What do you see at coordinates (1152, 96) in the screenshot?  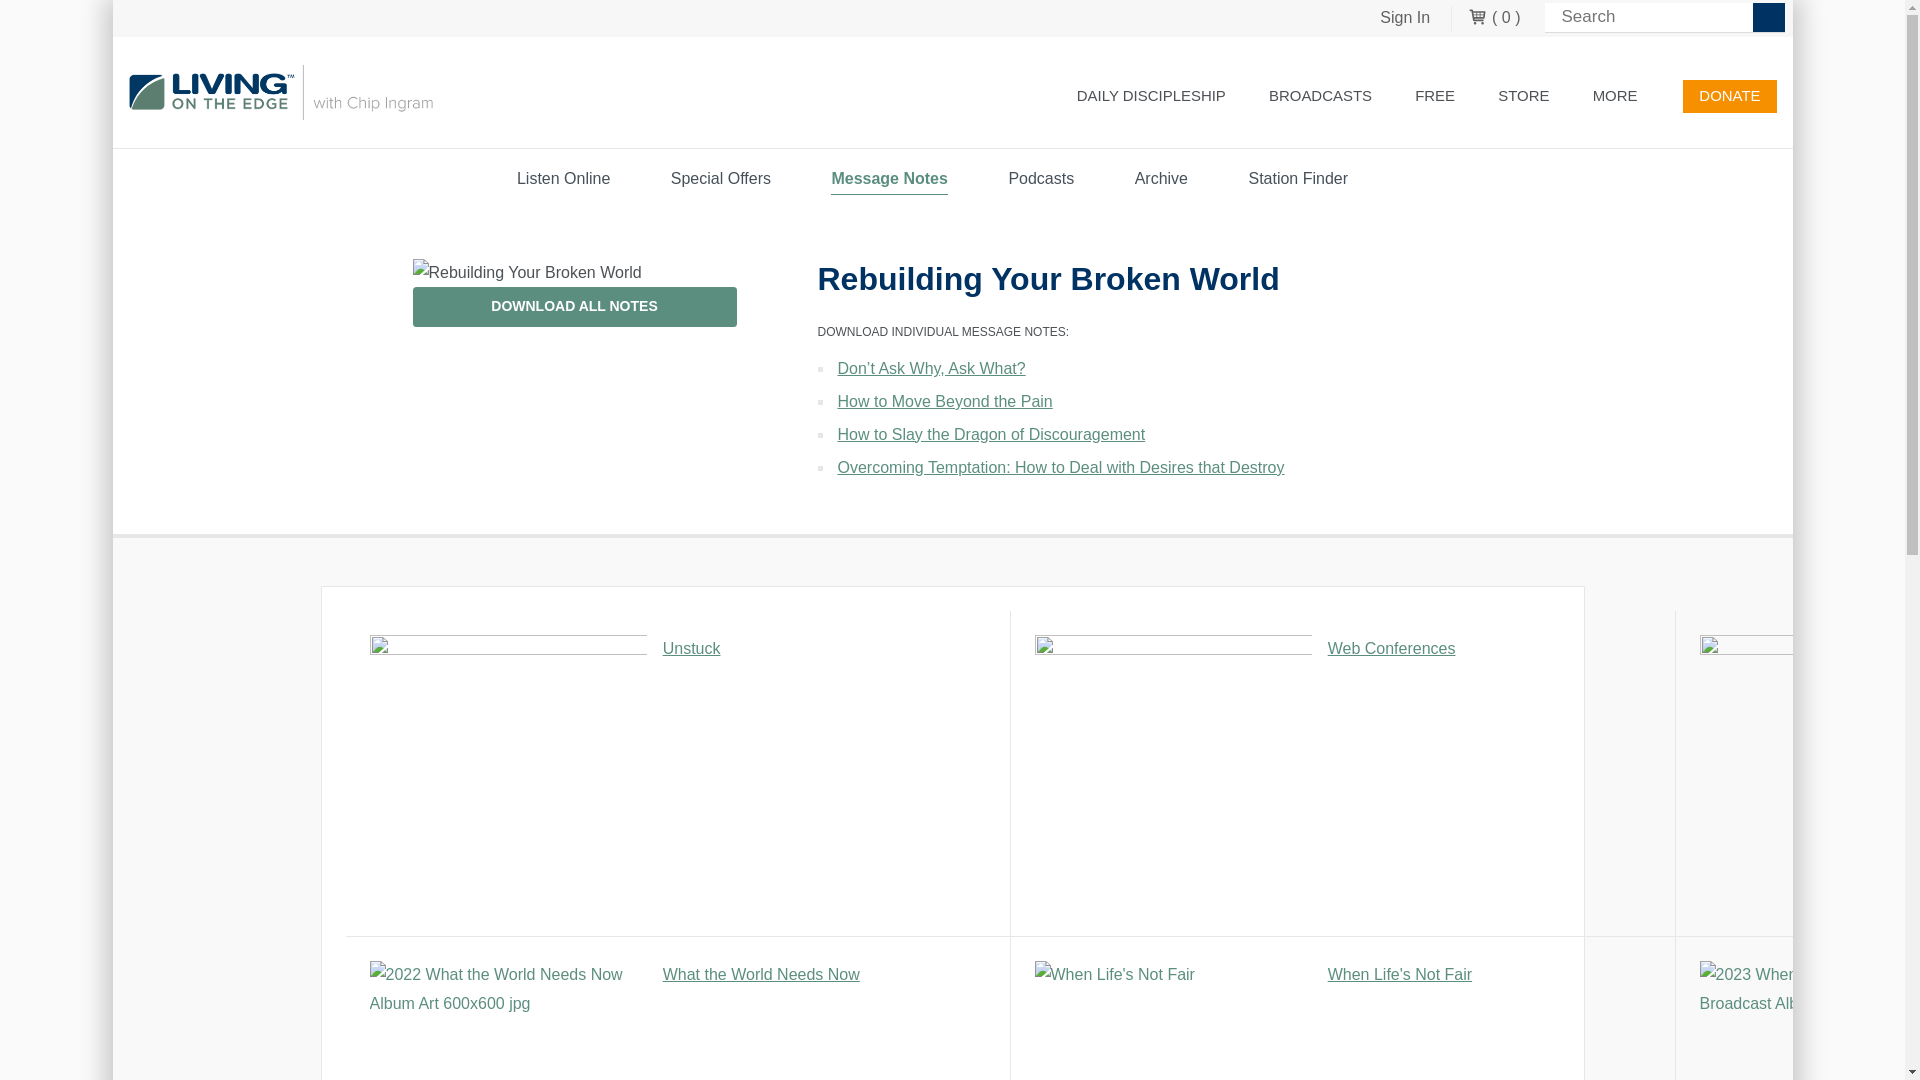 I see `DAILY DISCIPLESHIP` at bounding box center [1152, 96].